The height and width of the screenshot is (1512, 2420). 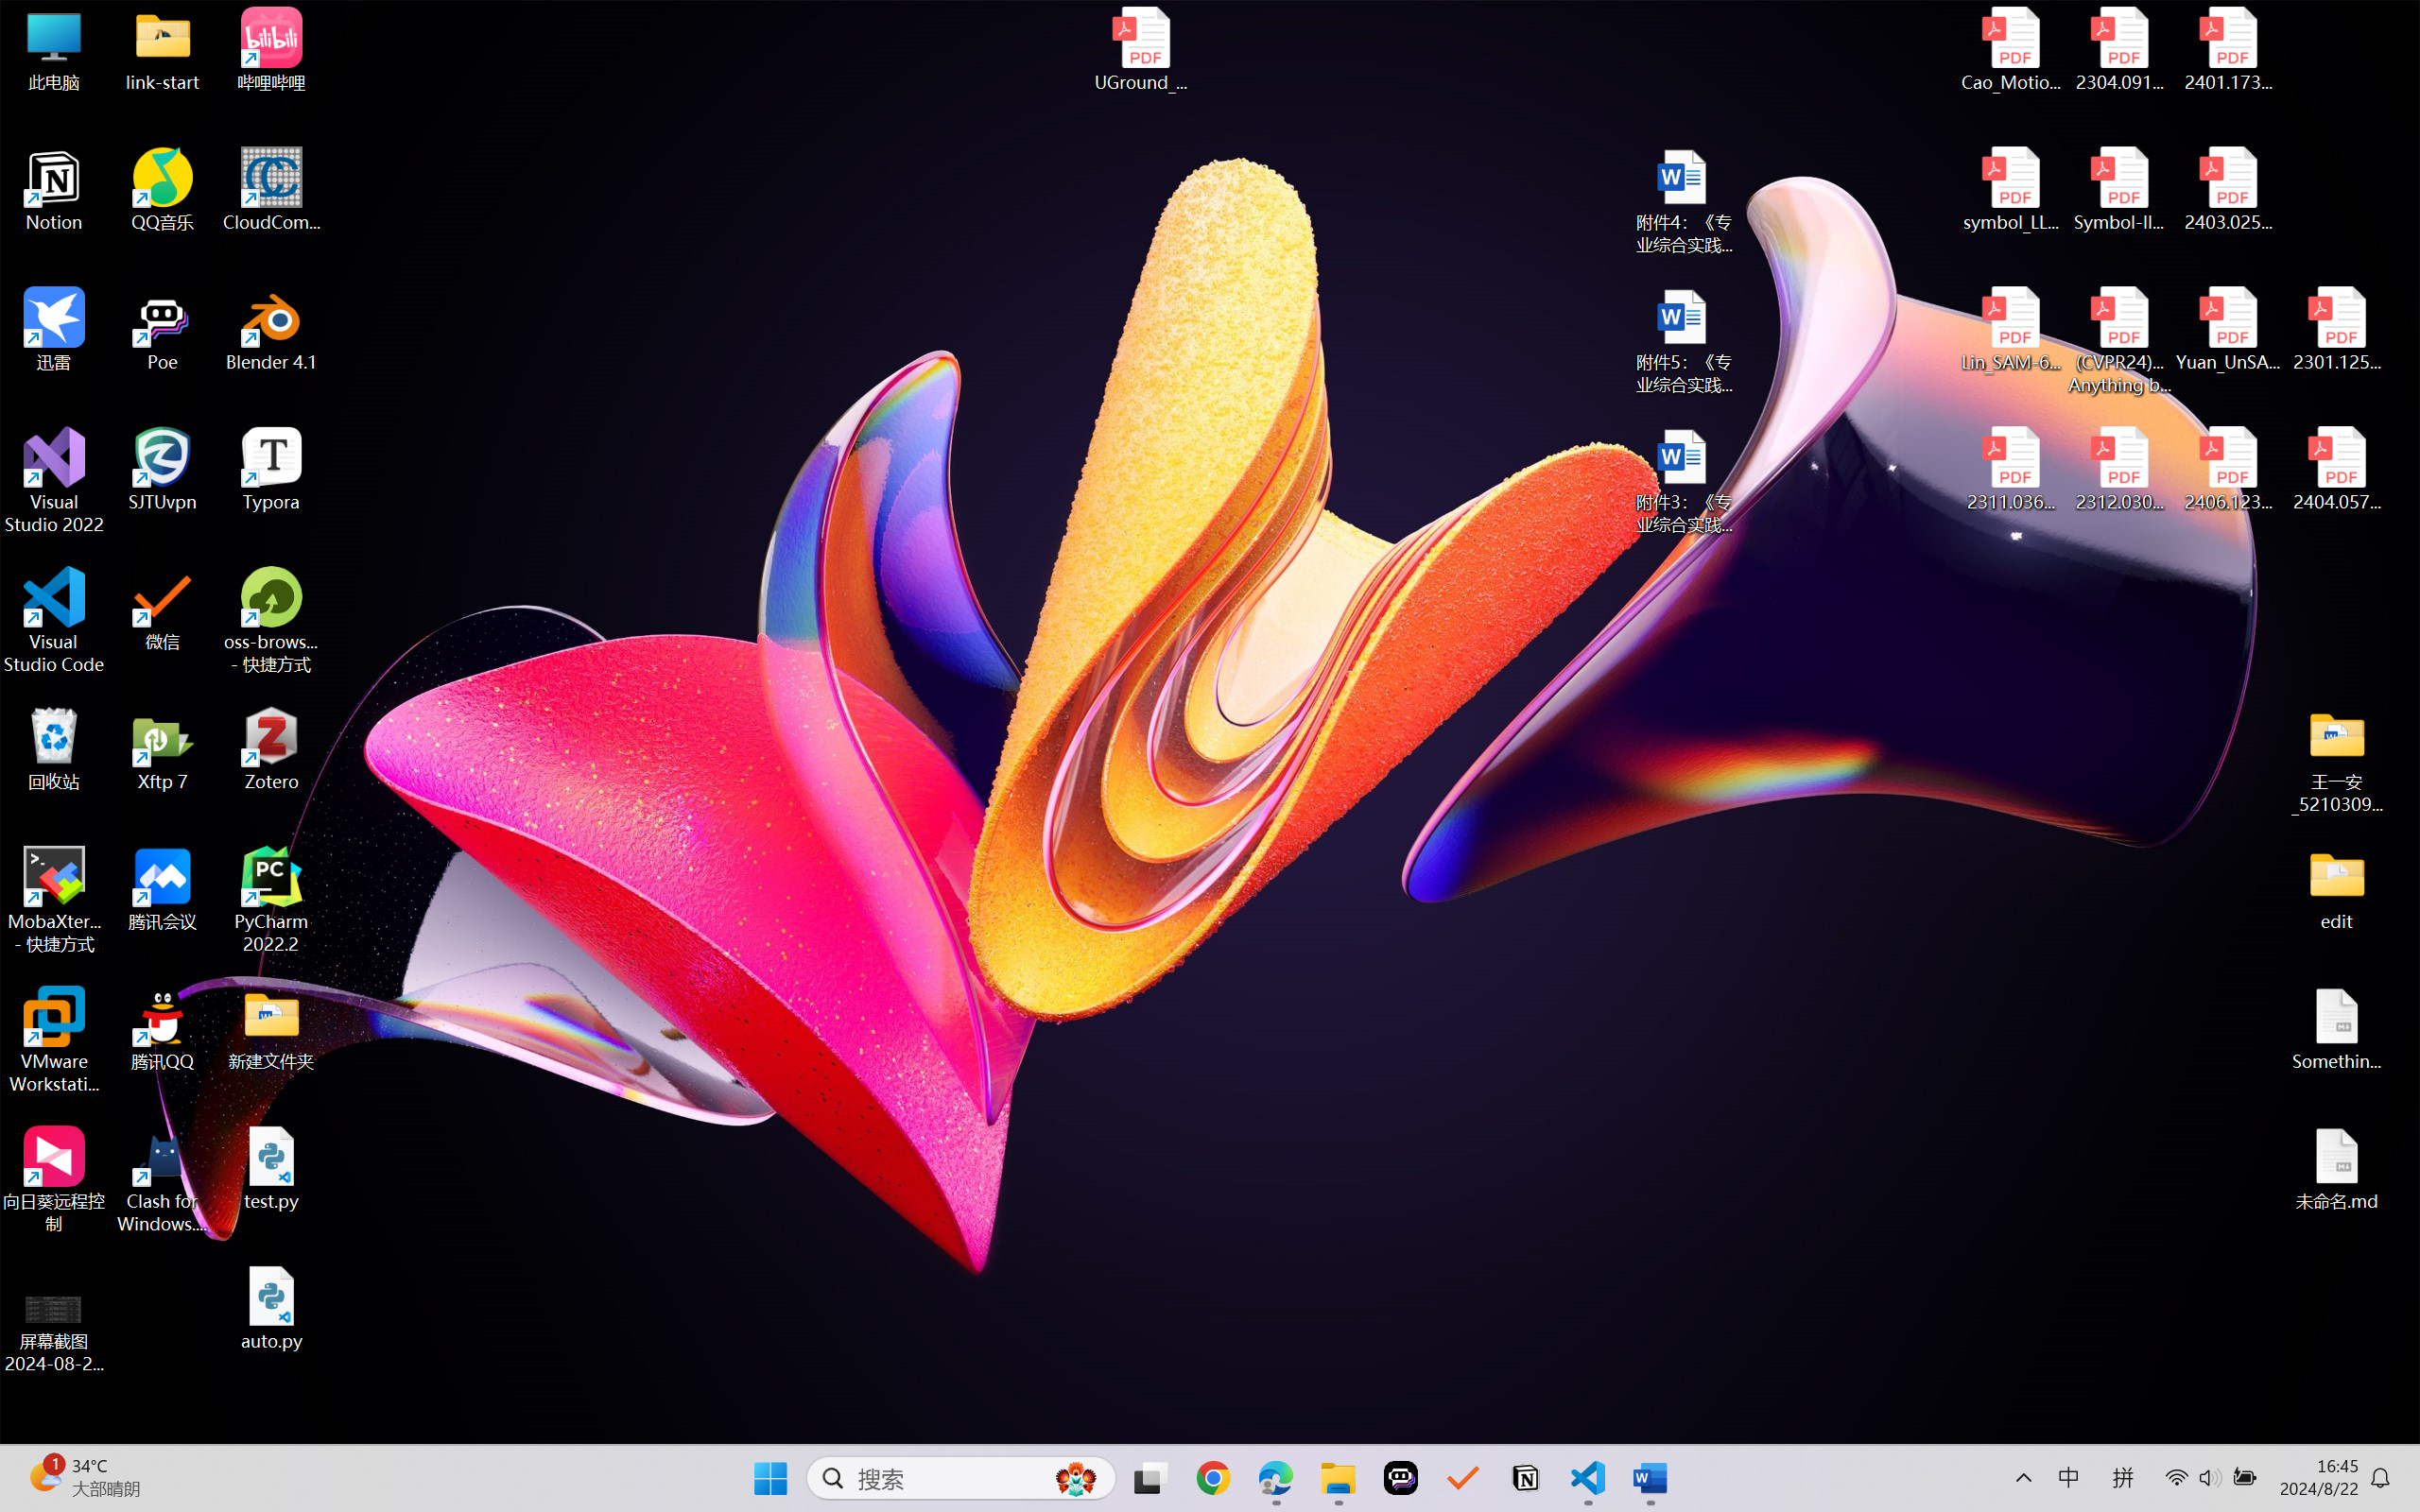 What do you see at coordinates (1213, 1478) in the screenshot?
I see `Google Chrome` at bounding box center [1213, 1478].